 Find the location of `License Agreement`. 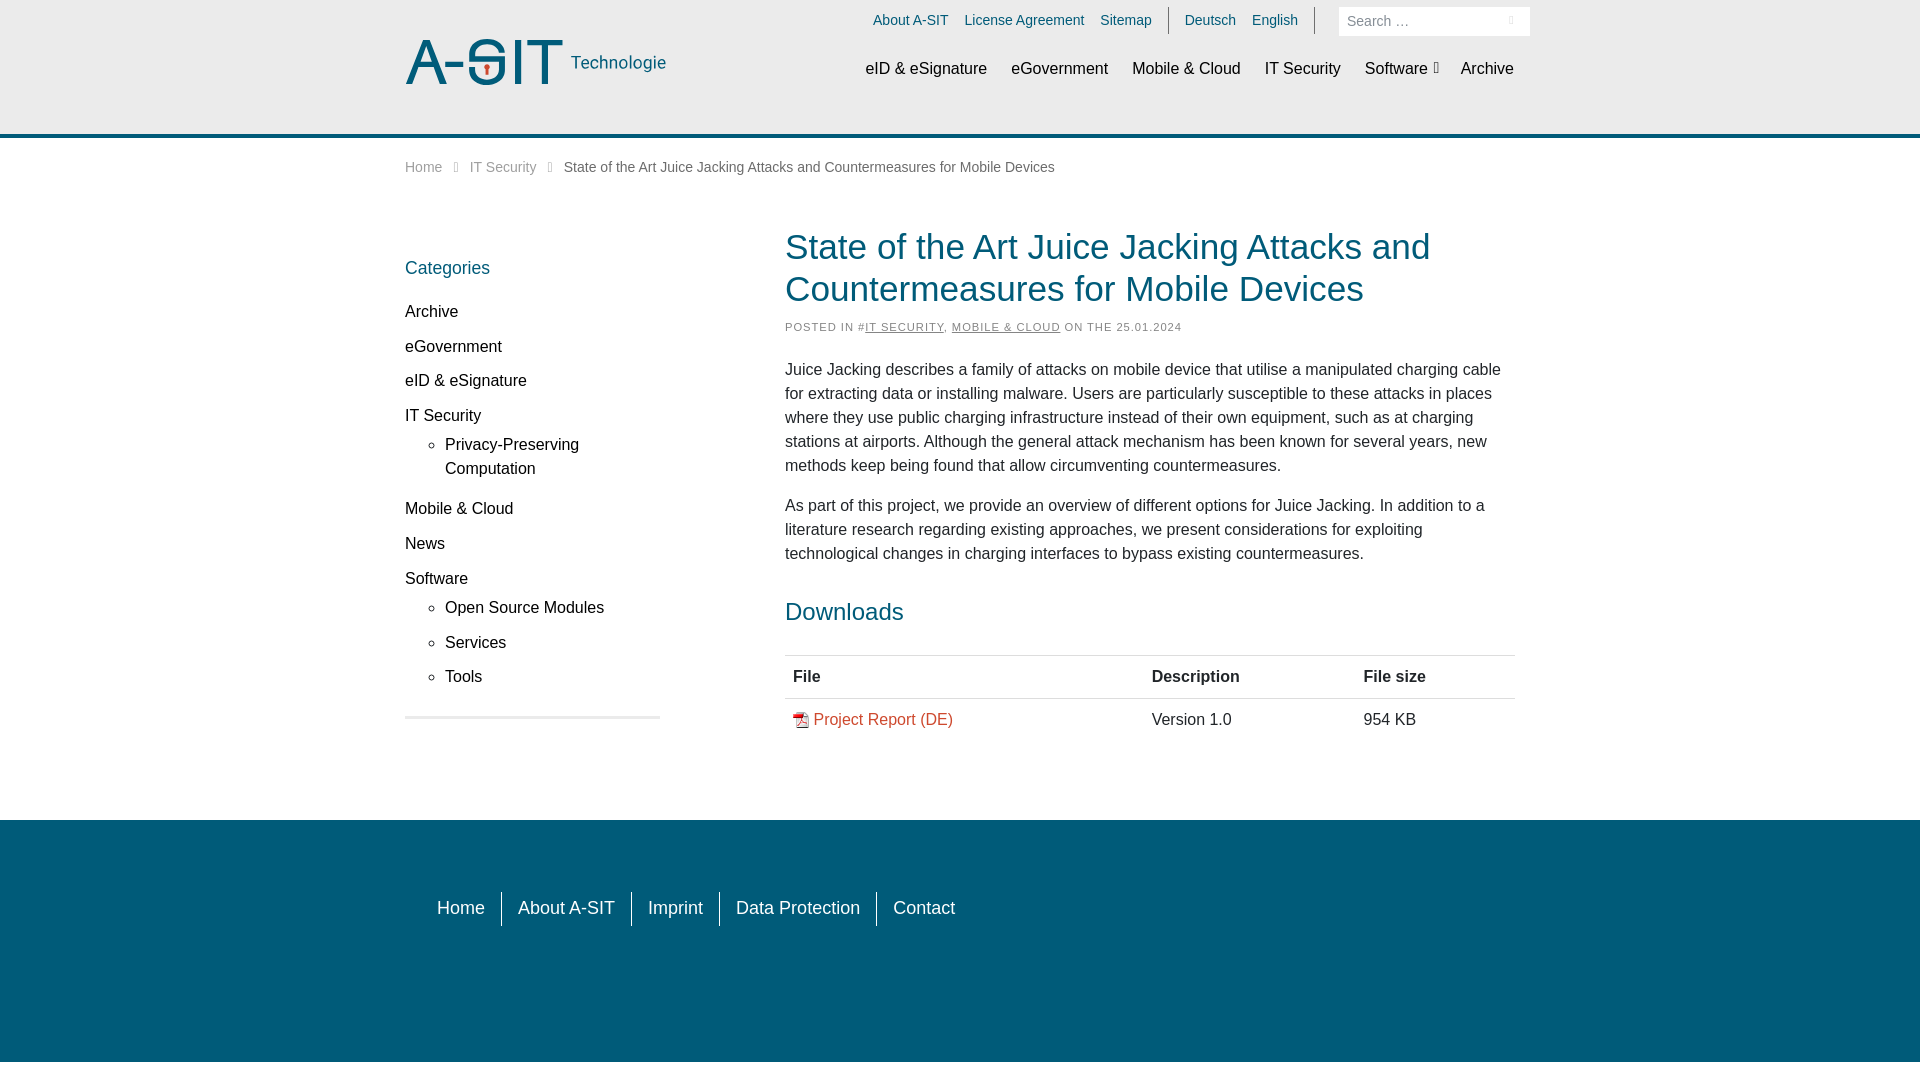

License Agreement is located at coordinates (1024, 20).